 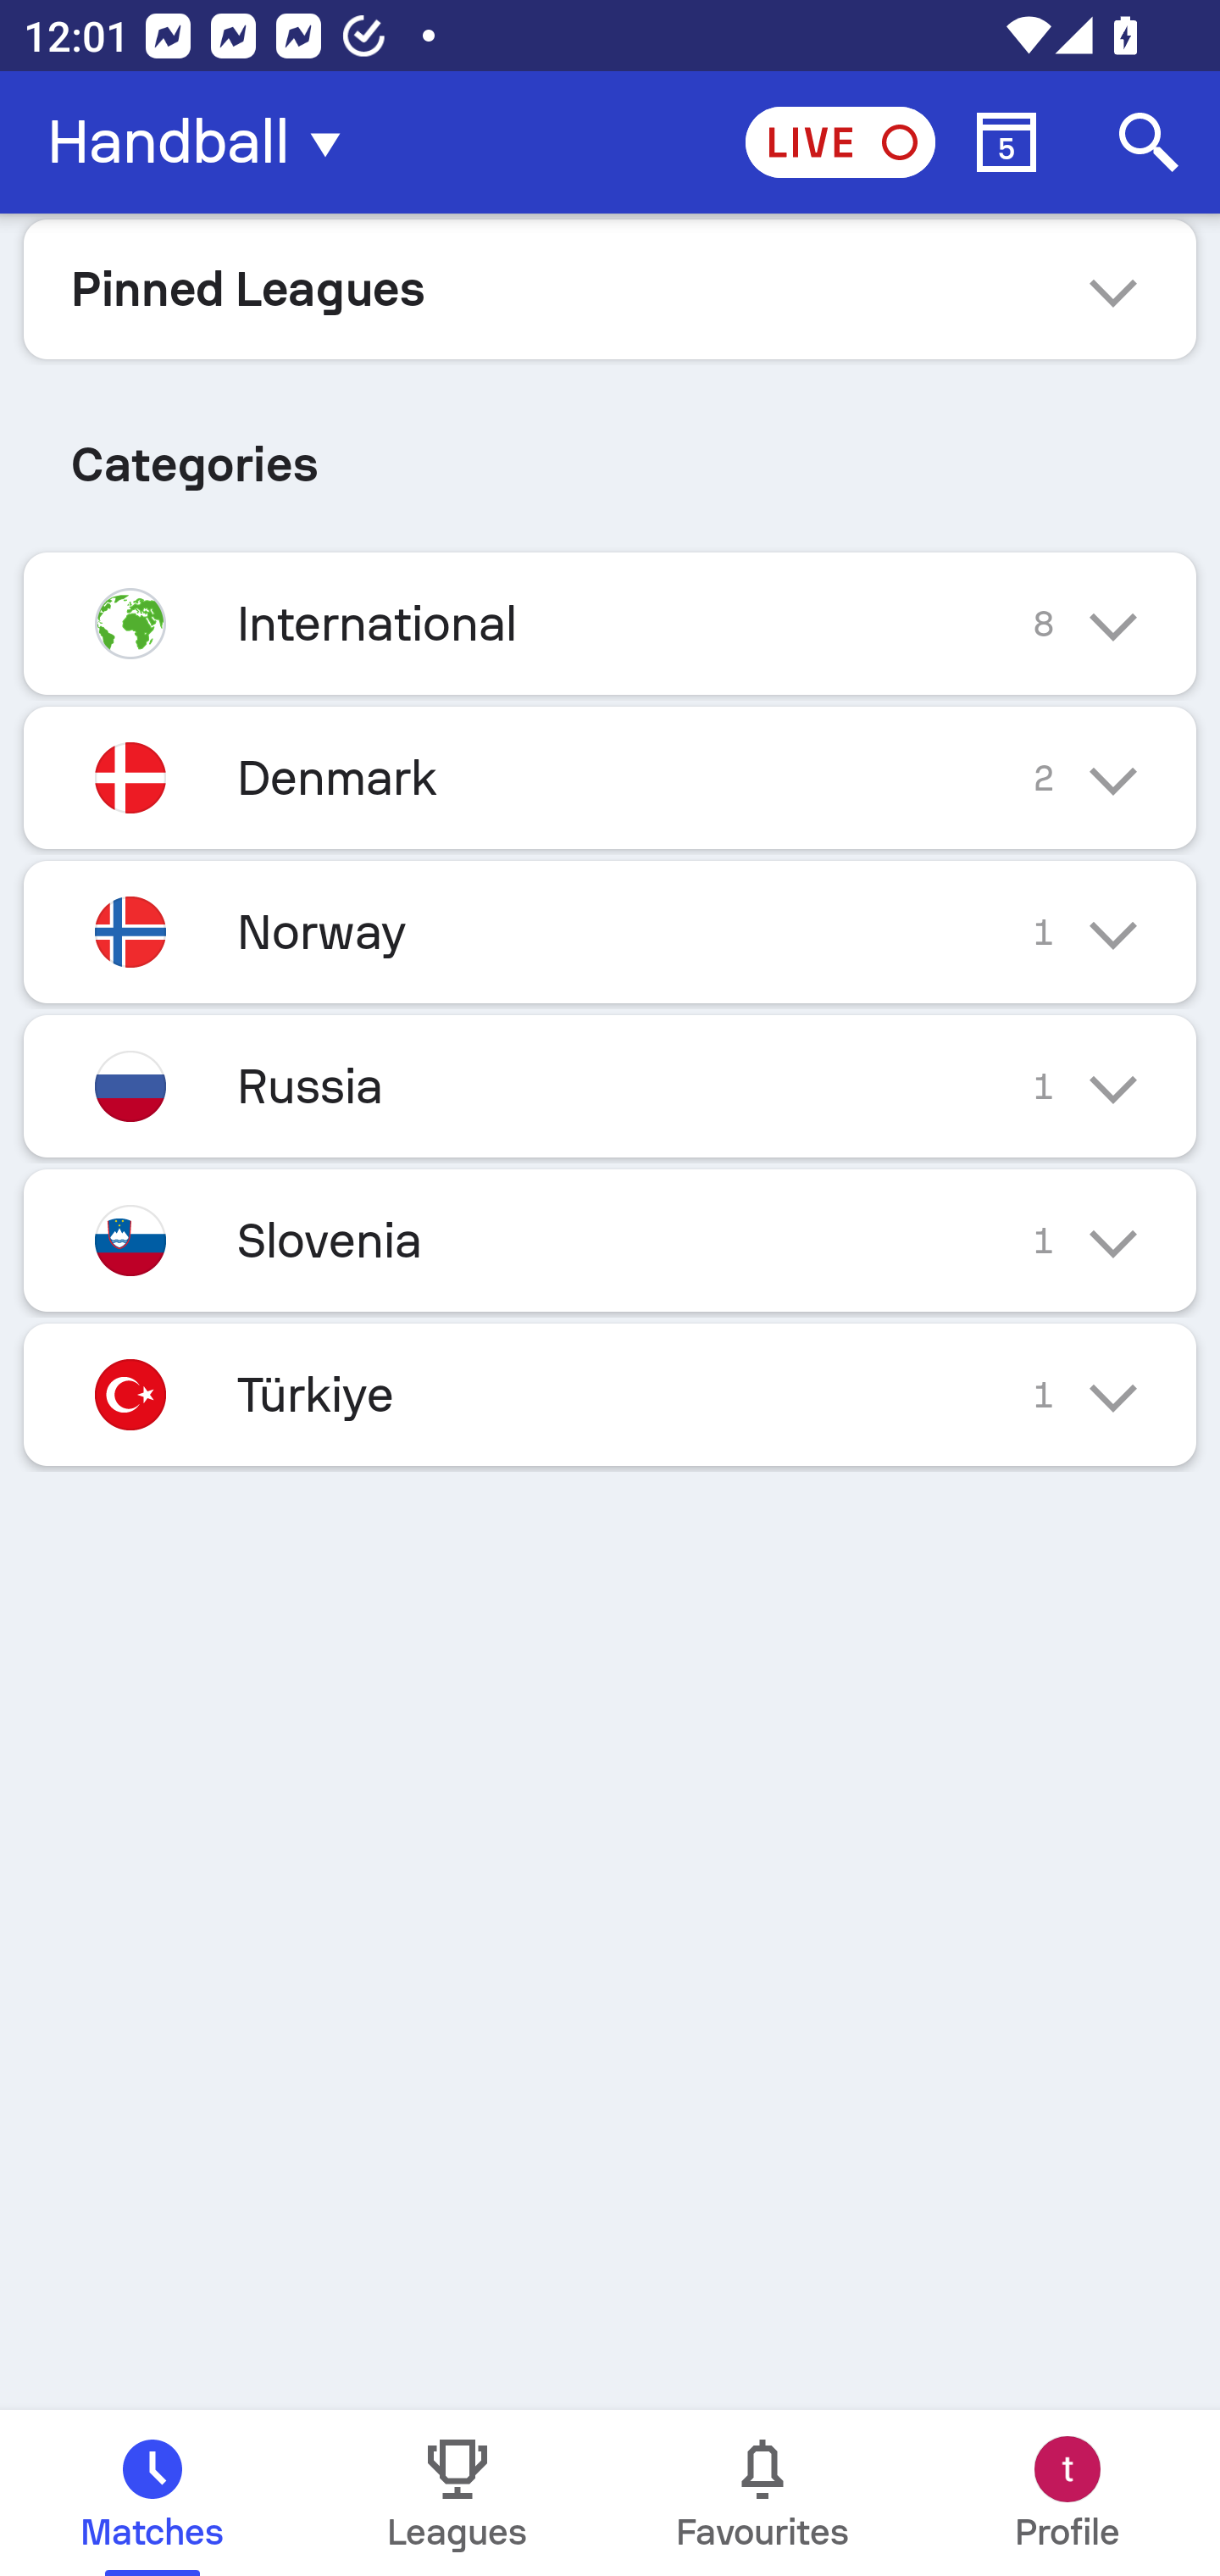 I want to click on Favourites, so click(x=762, y=2493).